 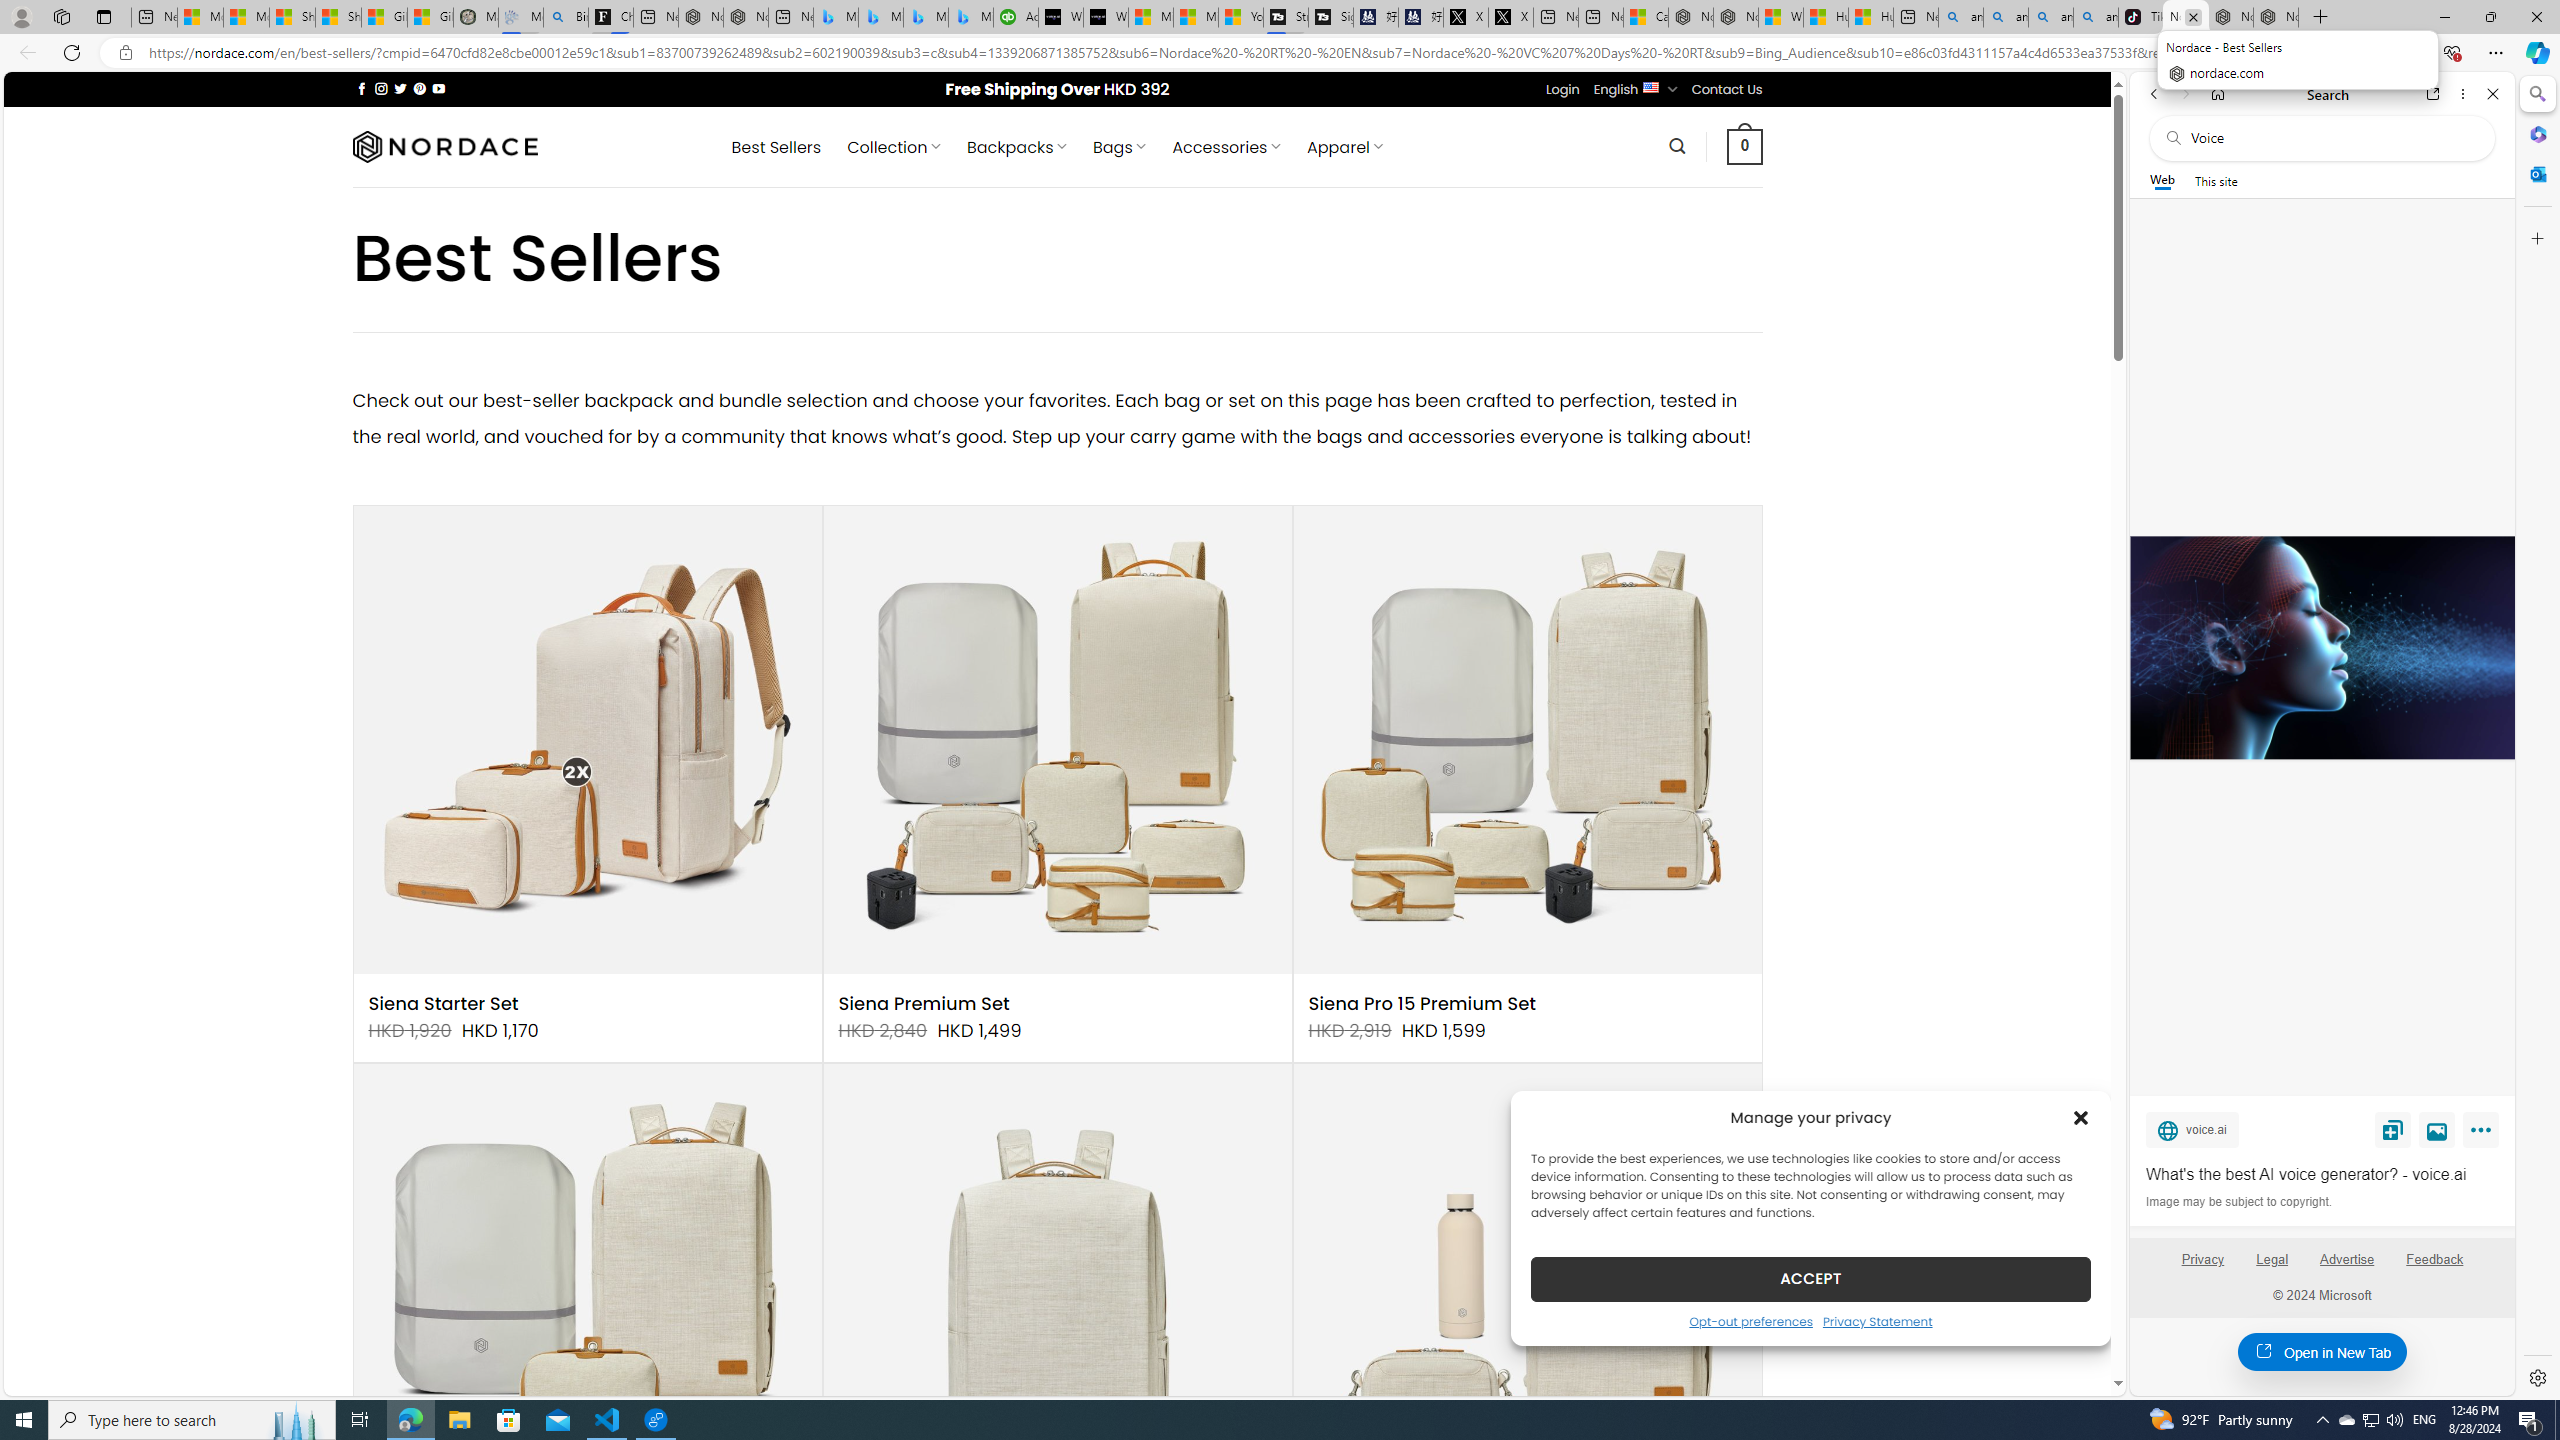 I want to click on Settings, so click(x=2536, y=1377).